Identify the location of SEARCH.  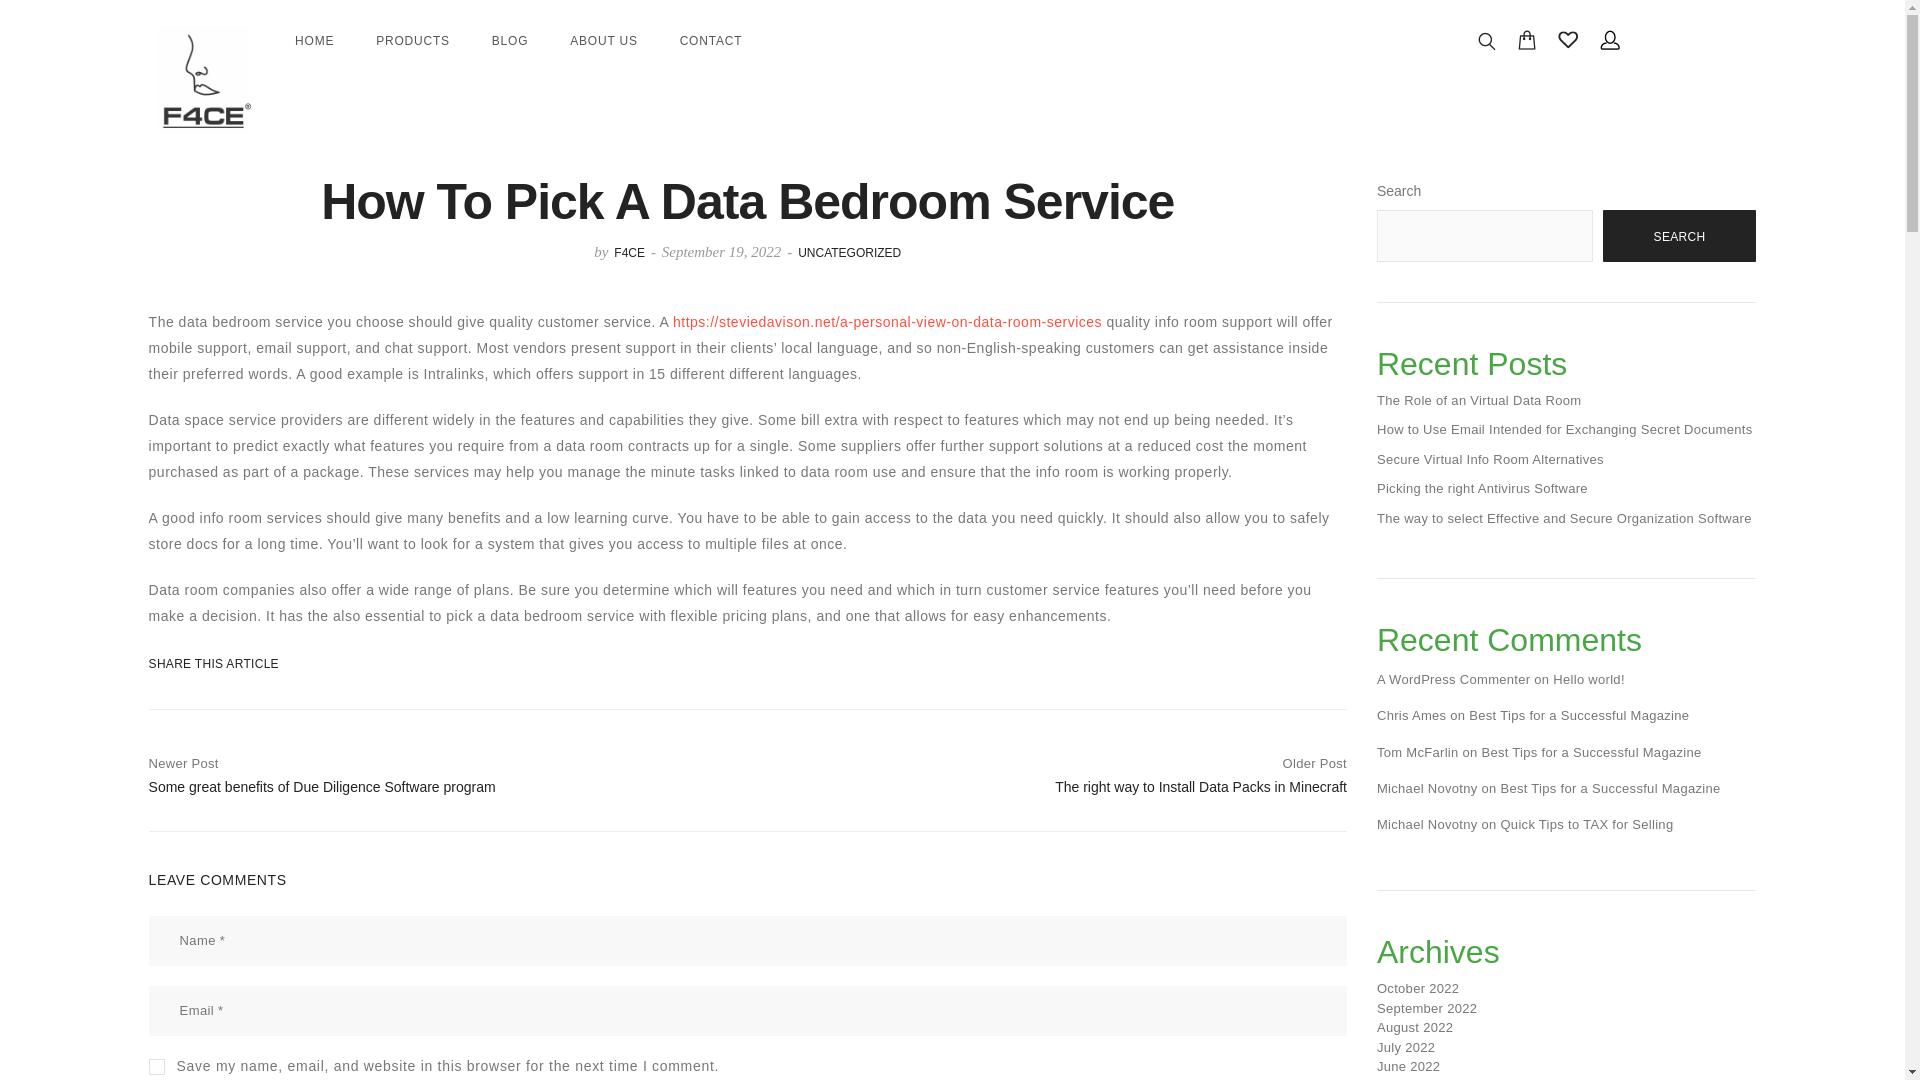
(1680, 236).